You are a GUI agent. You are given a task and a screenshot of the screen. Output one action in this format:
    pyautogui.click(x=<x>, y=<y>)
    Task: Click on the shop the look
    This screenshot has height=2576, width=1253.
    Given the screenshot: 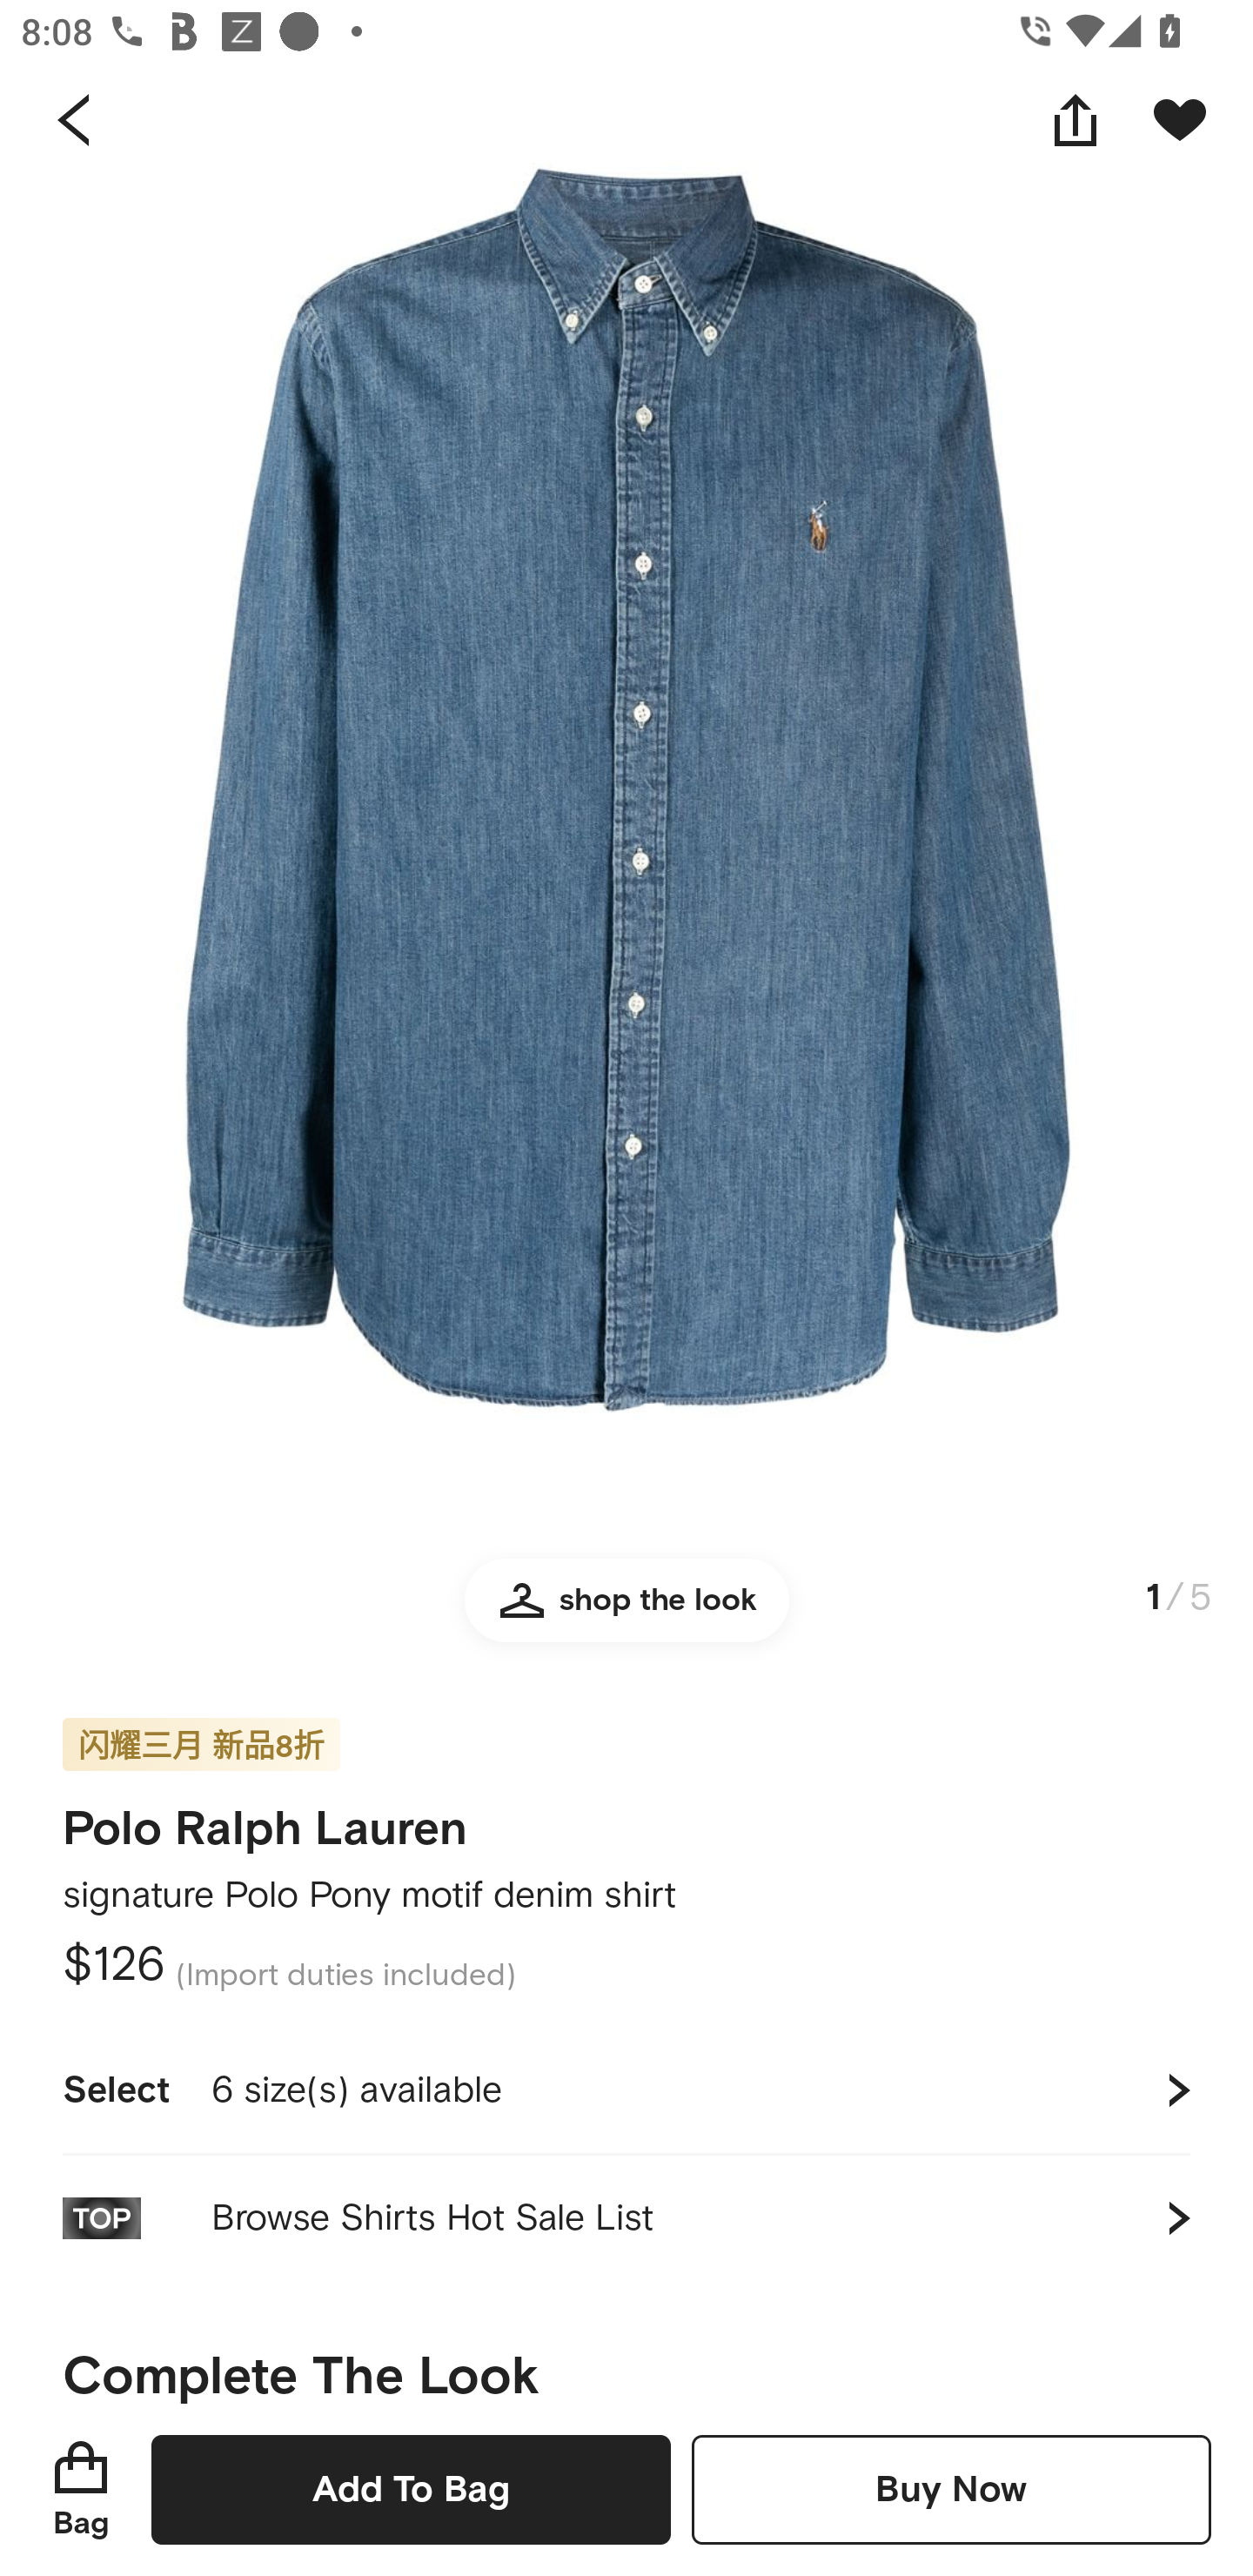 What is the action you would take?
    pyautogui.click(x=626, y=1613)
    